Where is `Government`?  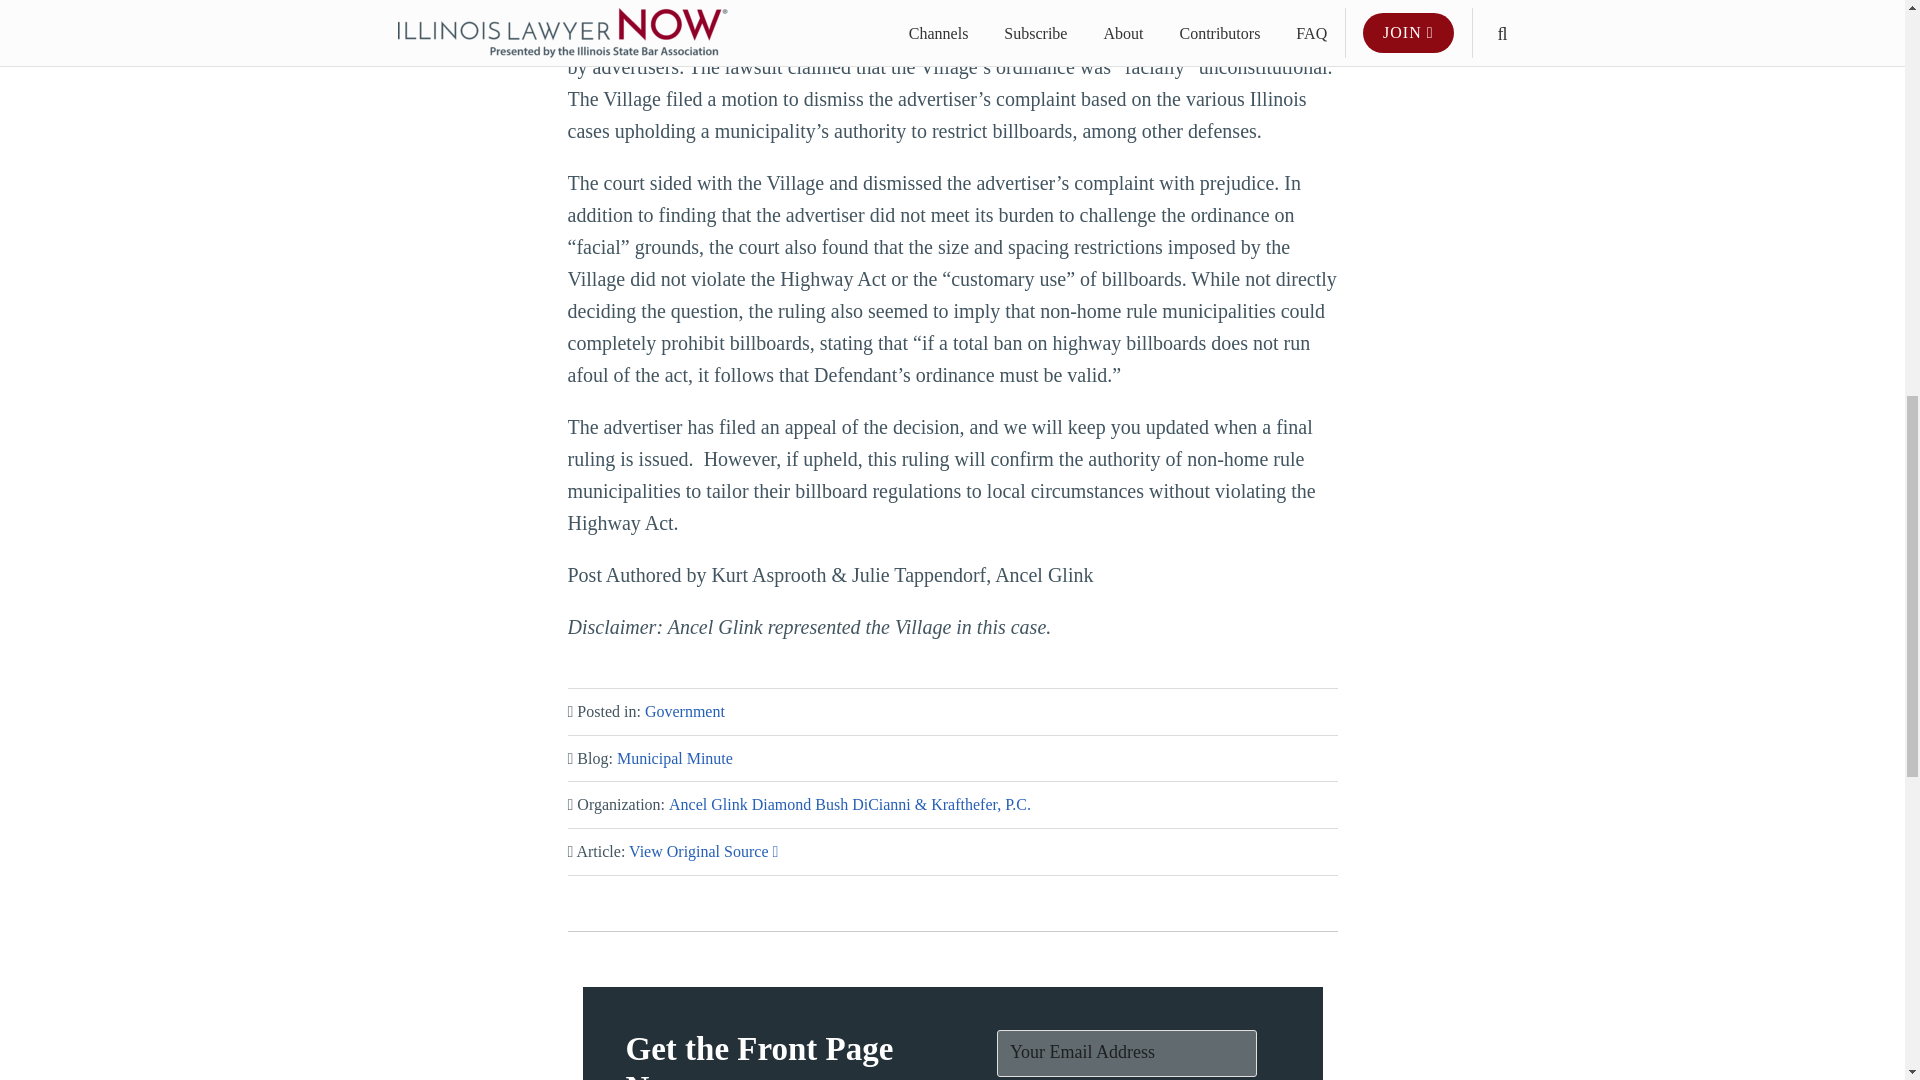 Government is located at coordinates (685, 712).